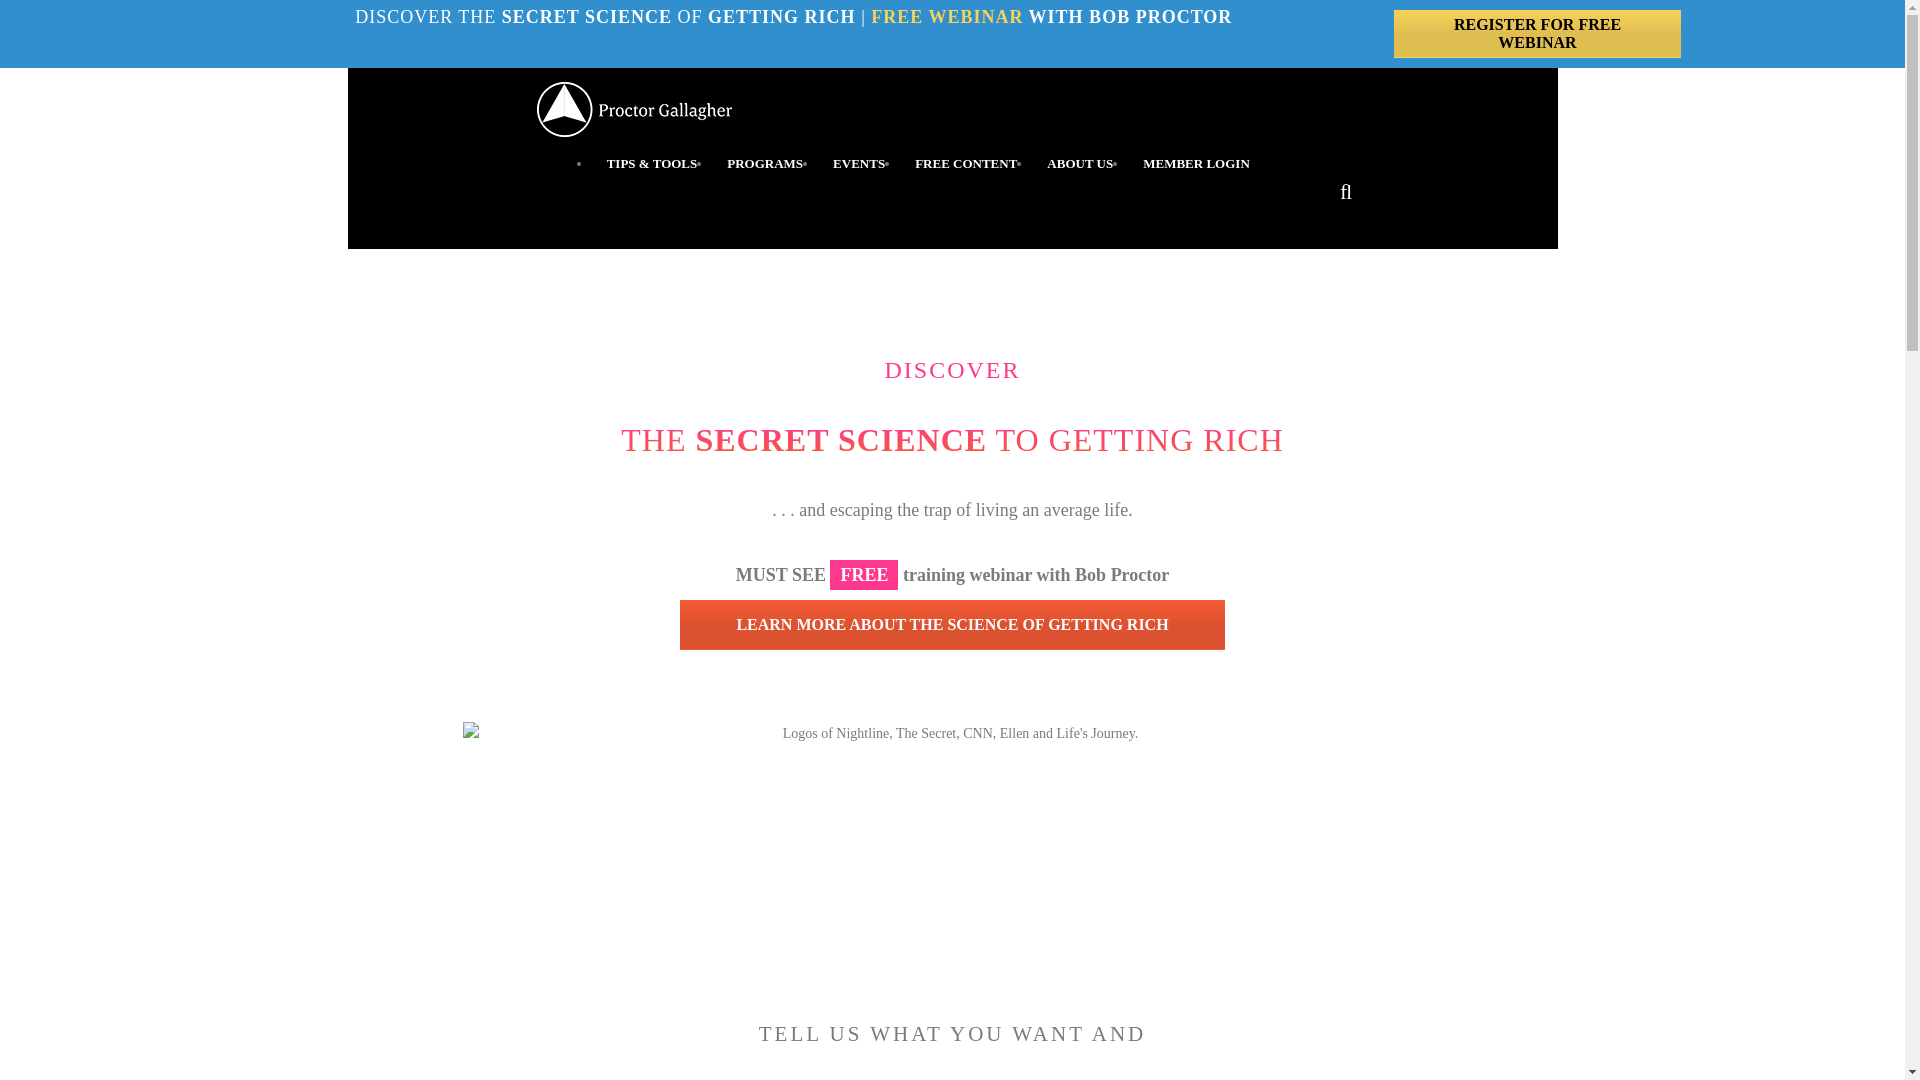  Describe the element at coordinates (952, 625) in the screenshot. I see `LEARN MORE ABOUT THE SCIENCE OF GETTING RICH` at that location.